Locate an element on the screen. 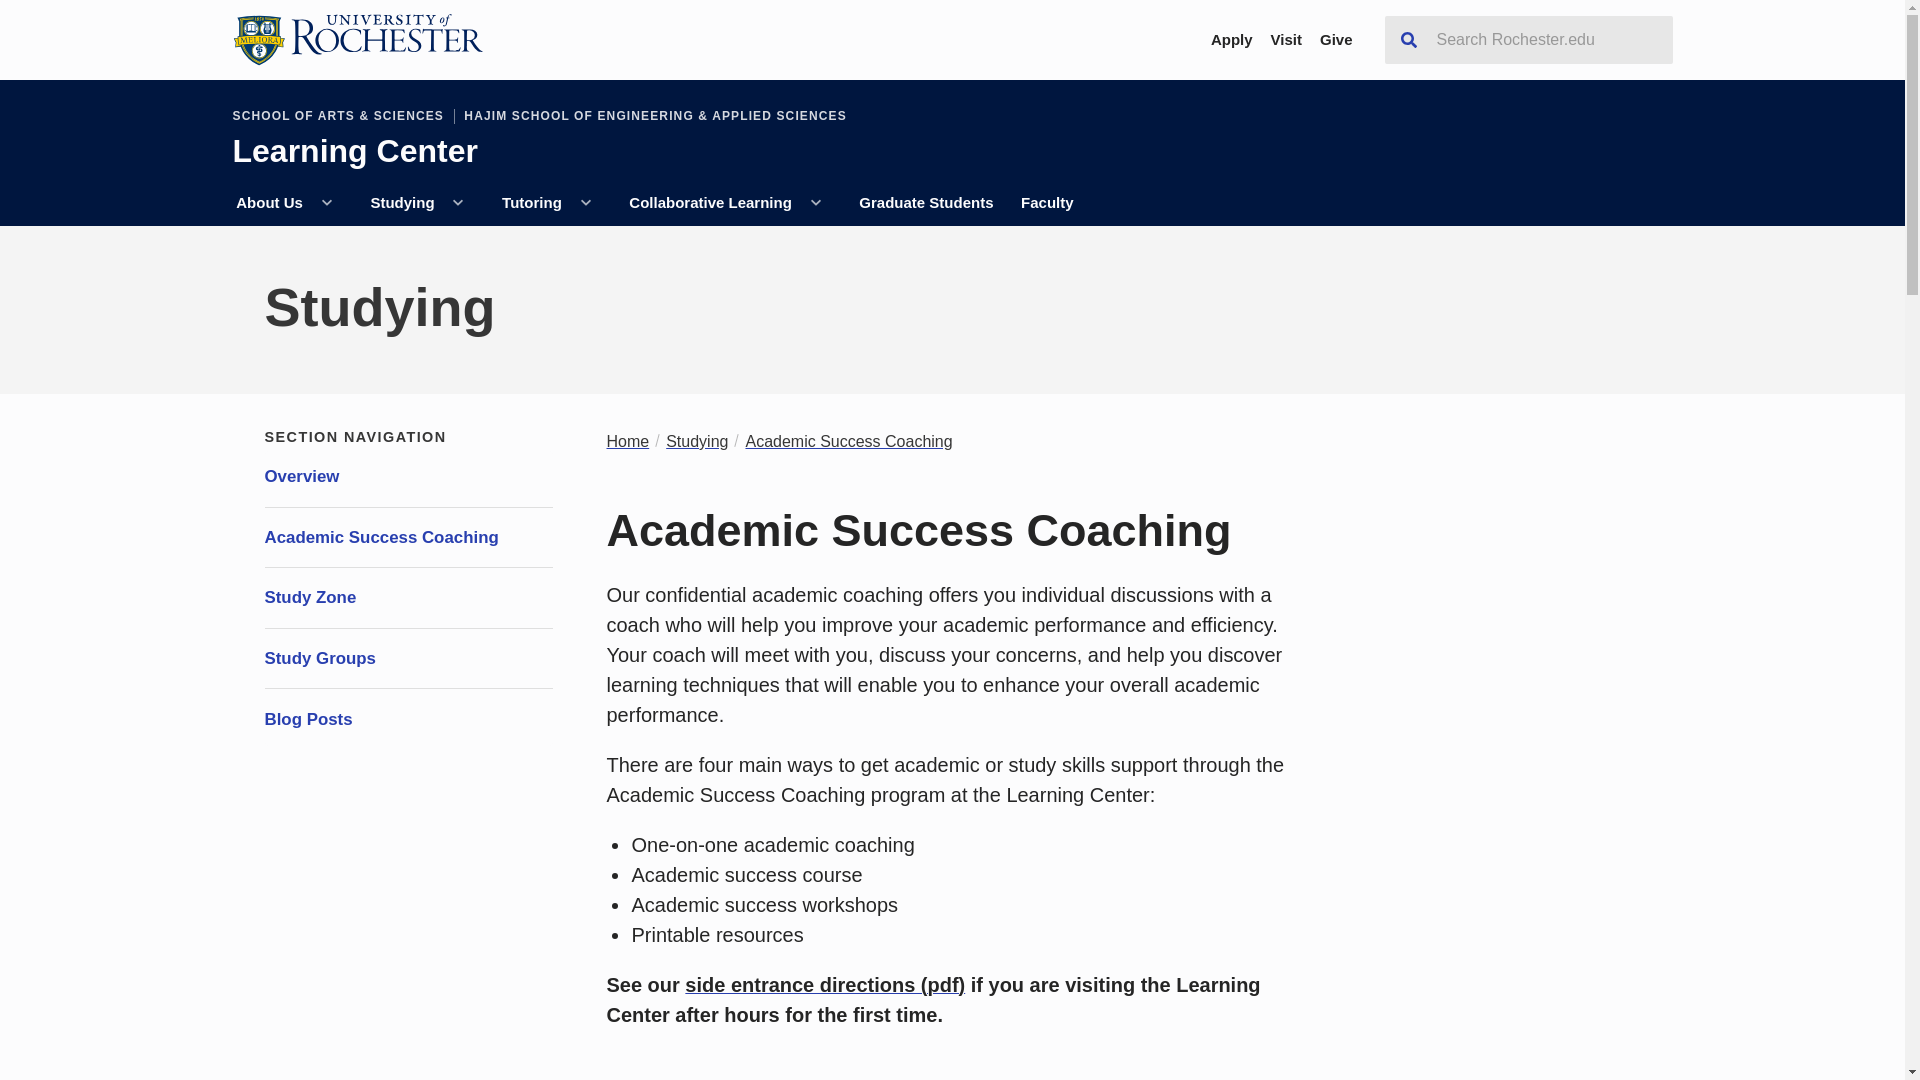 Image resolution: width=1920 pixels, height=1080 pixels. Graduate Students is located at coordinates (927, 203).